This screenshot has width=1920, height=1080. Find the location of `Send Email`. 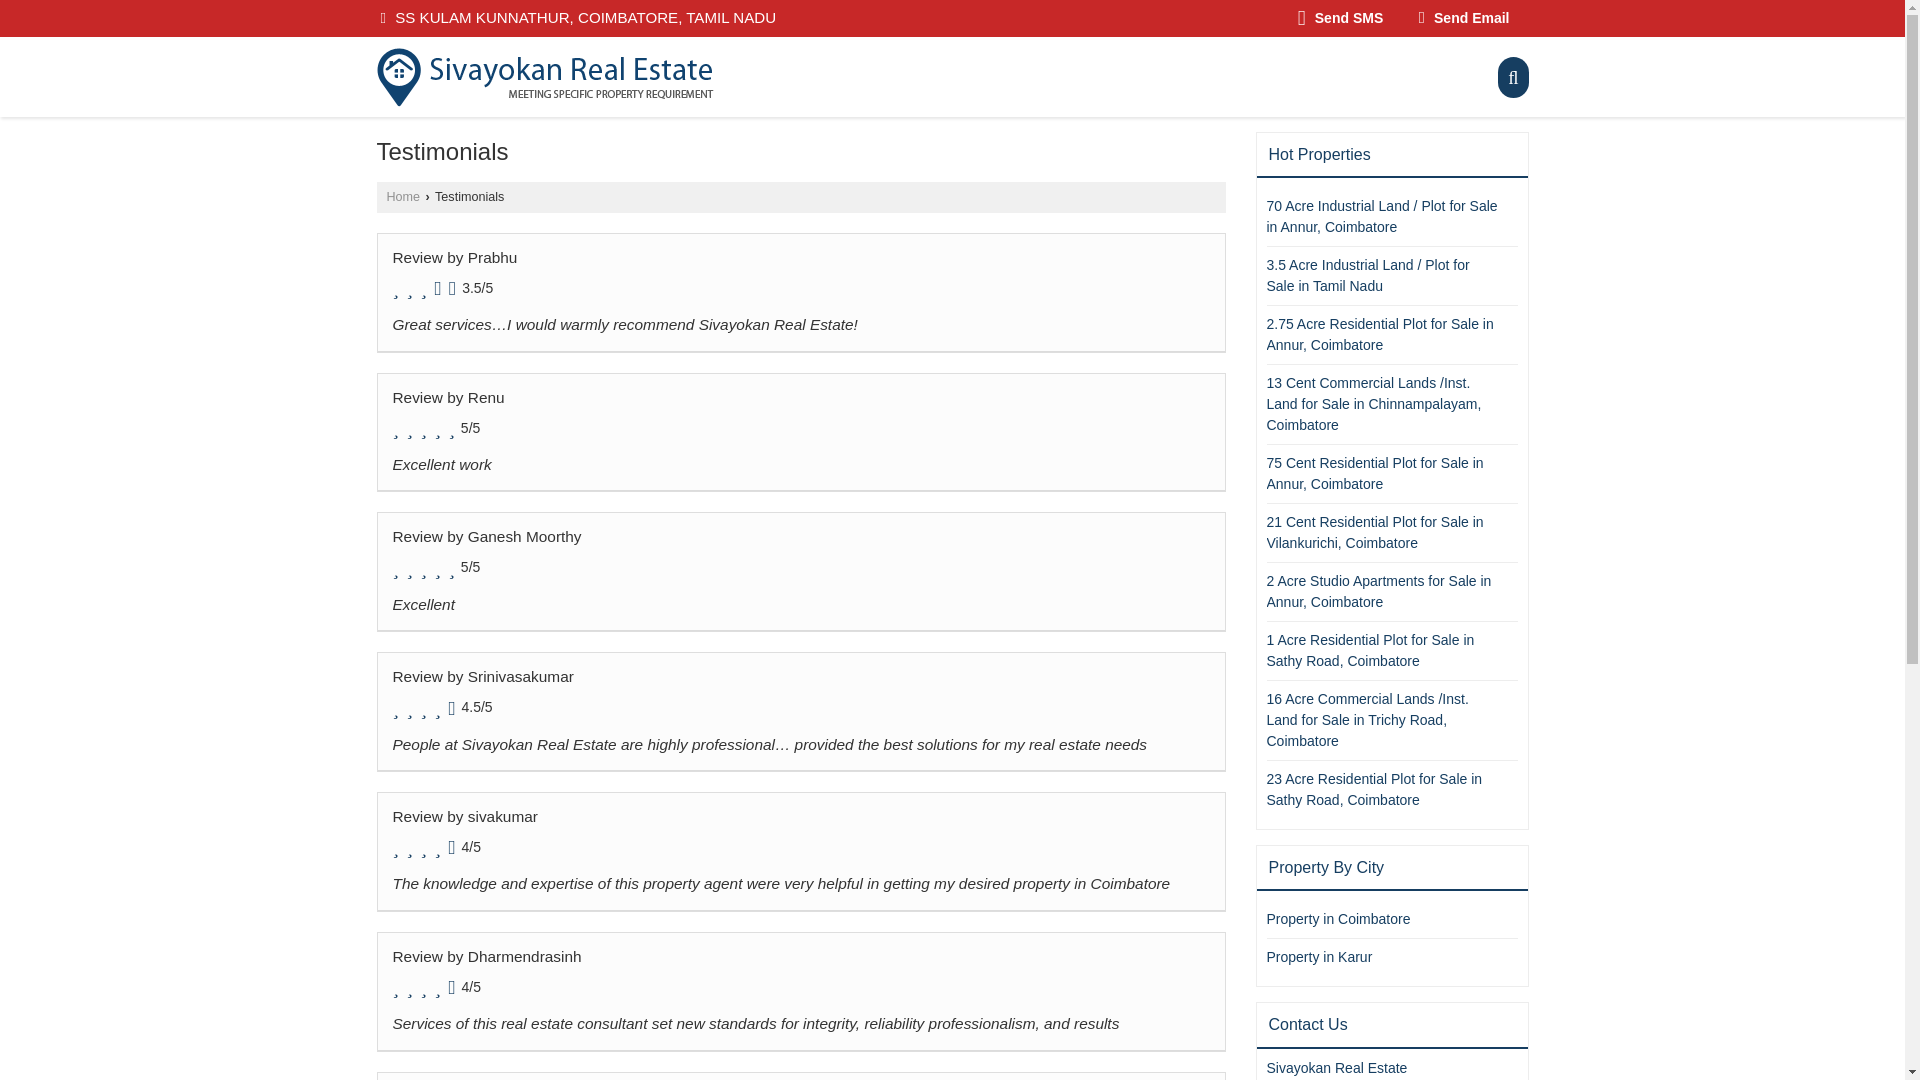

Send Email is located at coordinates (1464, 18).